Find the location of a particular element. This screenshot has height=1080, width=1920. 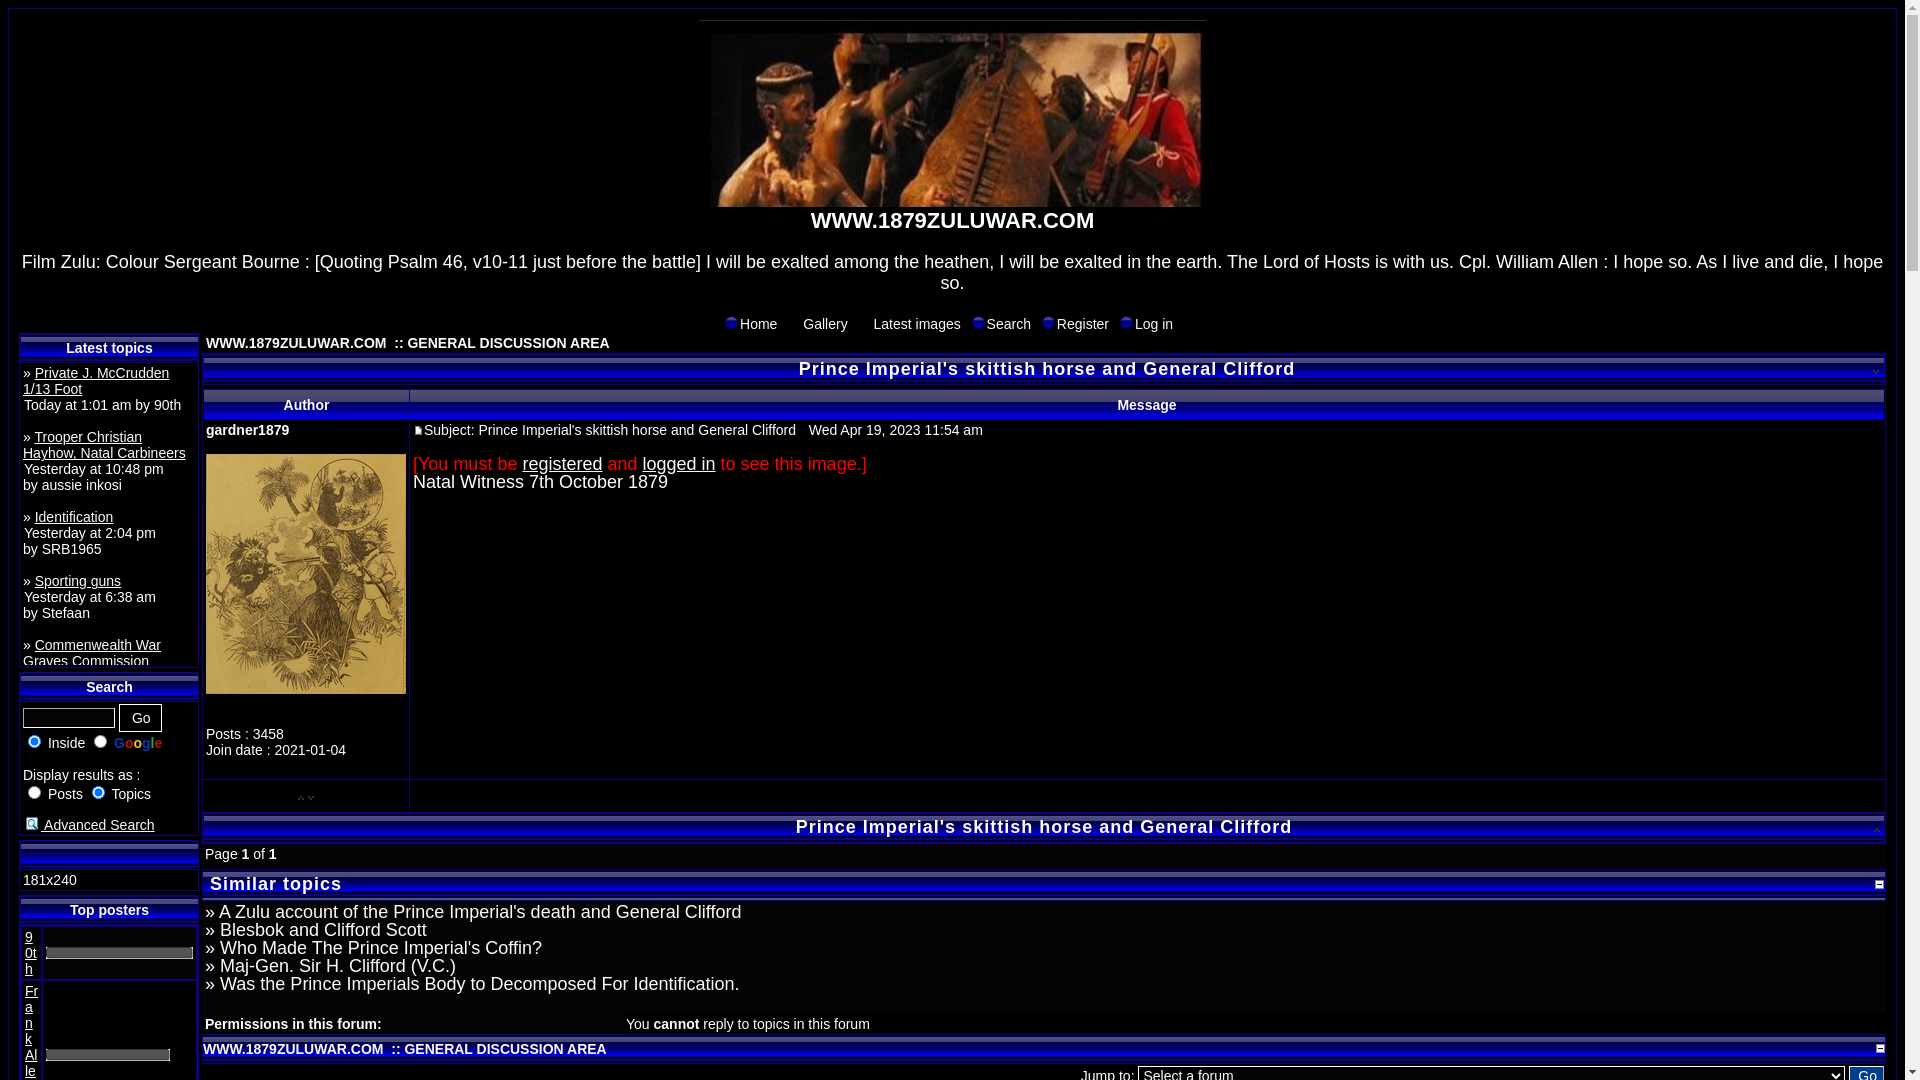

Gallery is located at coordinates (794, 322).